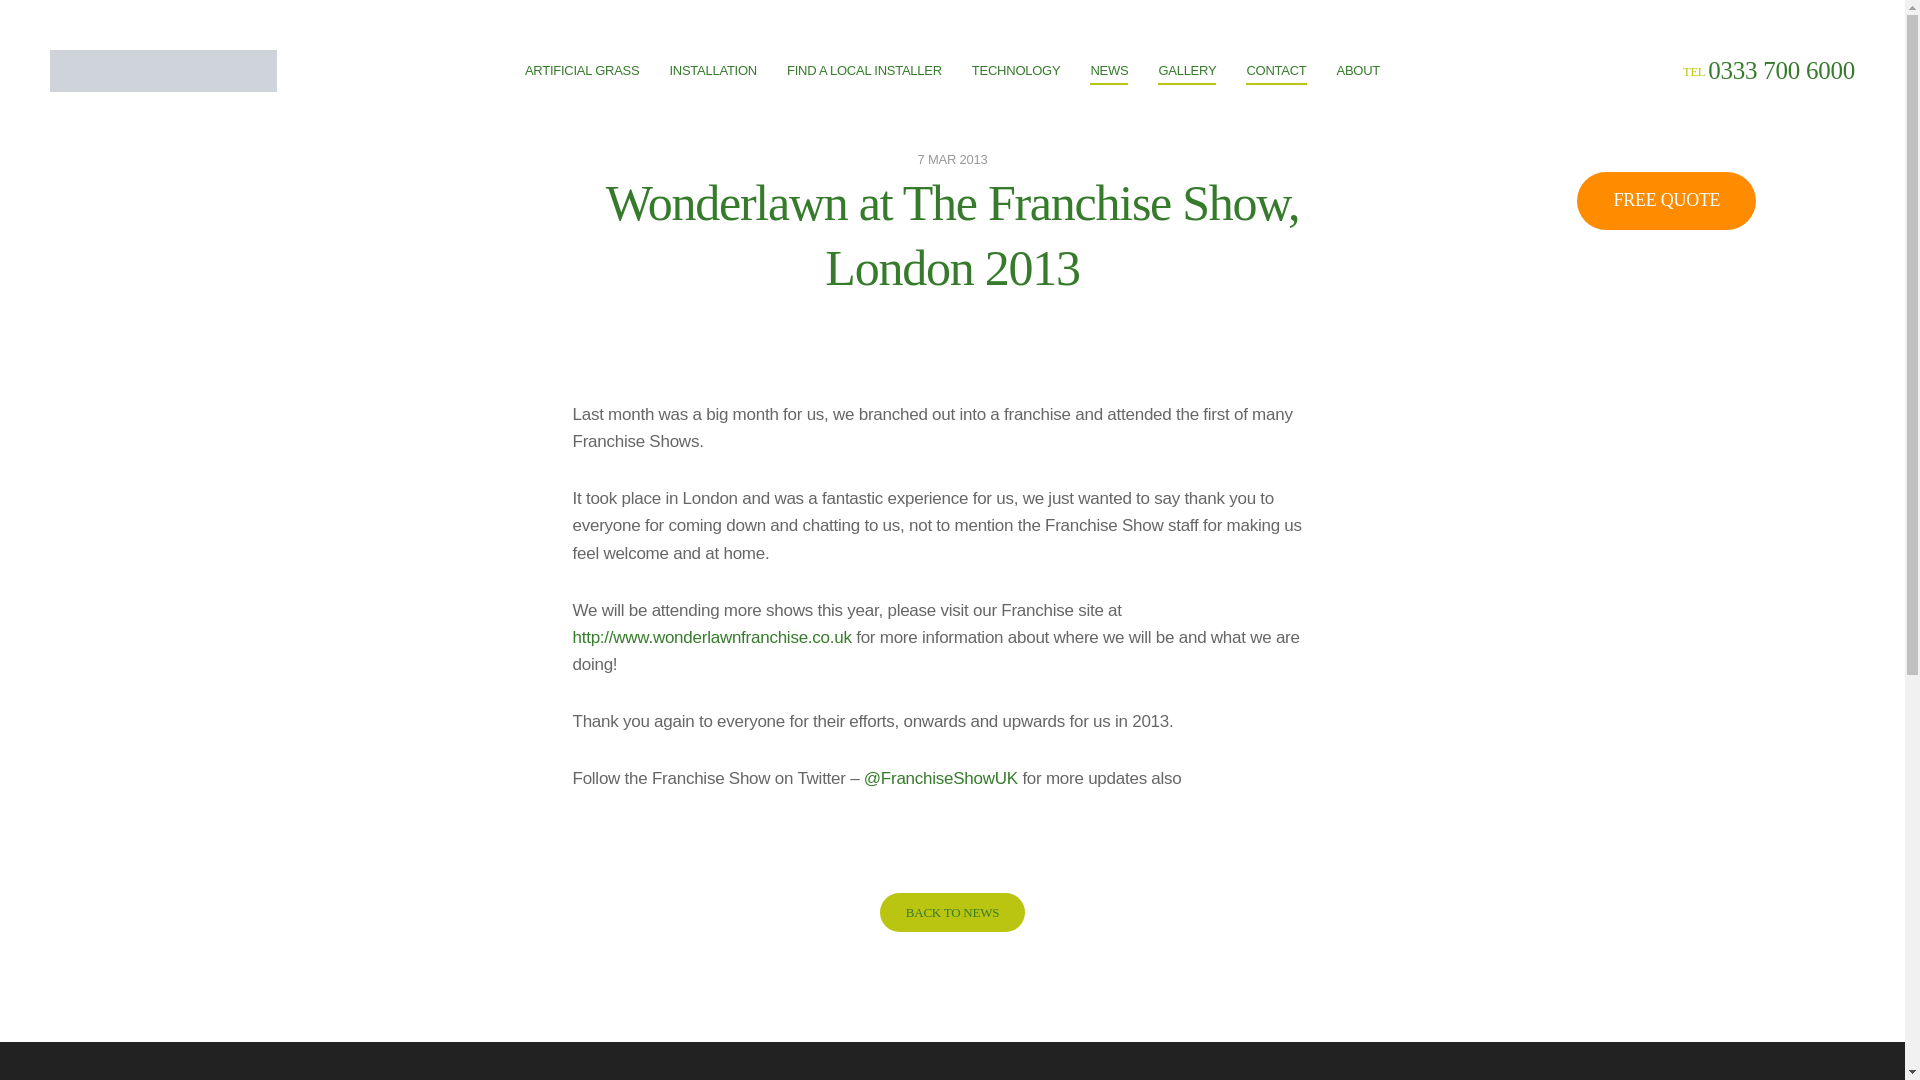  What do you see at coordinates (864, 70) in the screenshot?
I see `FIND A LOCAL INSTALLER` at bounding box center [864, 70].